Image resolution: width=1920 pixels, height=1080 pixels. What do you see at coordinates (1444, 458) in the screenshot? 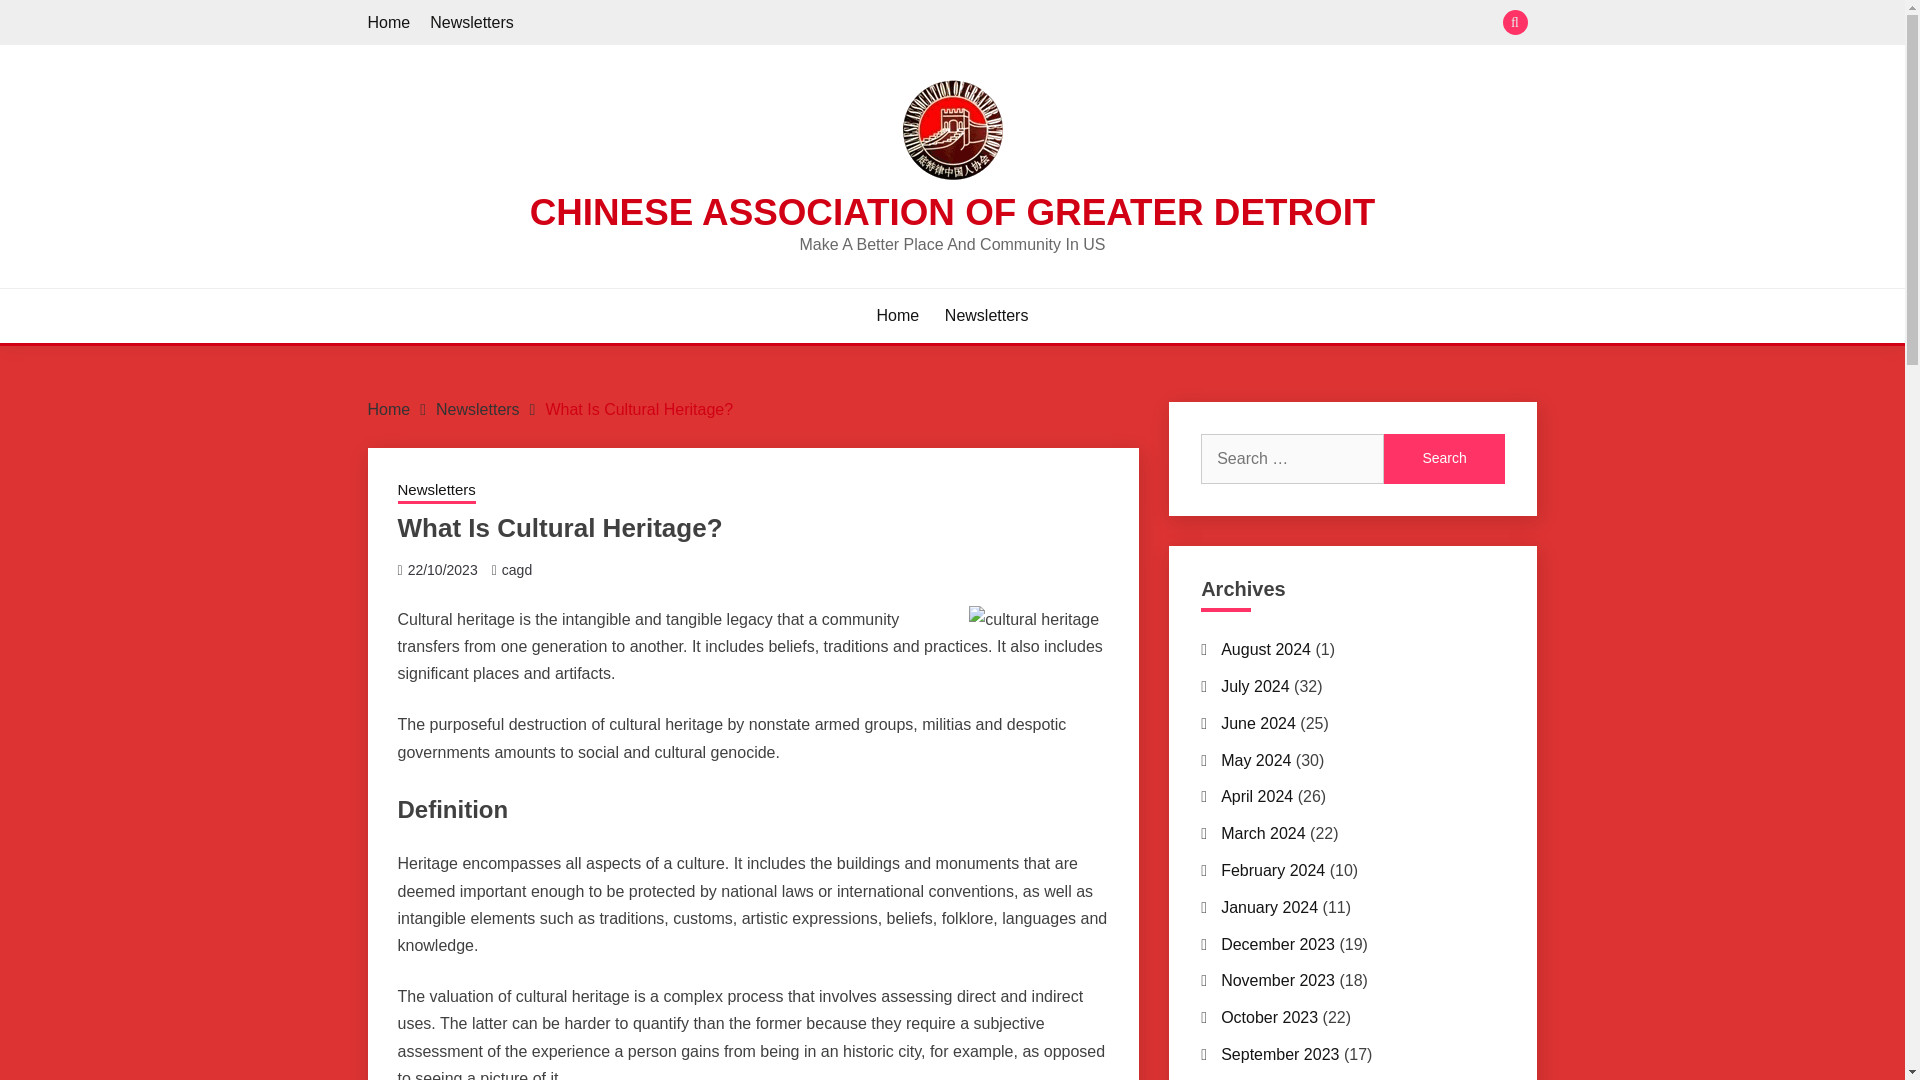
I see `Search` at bounding box center [1444, 458].